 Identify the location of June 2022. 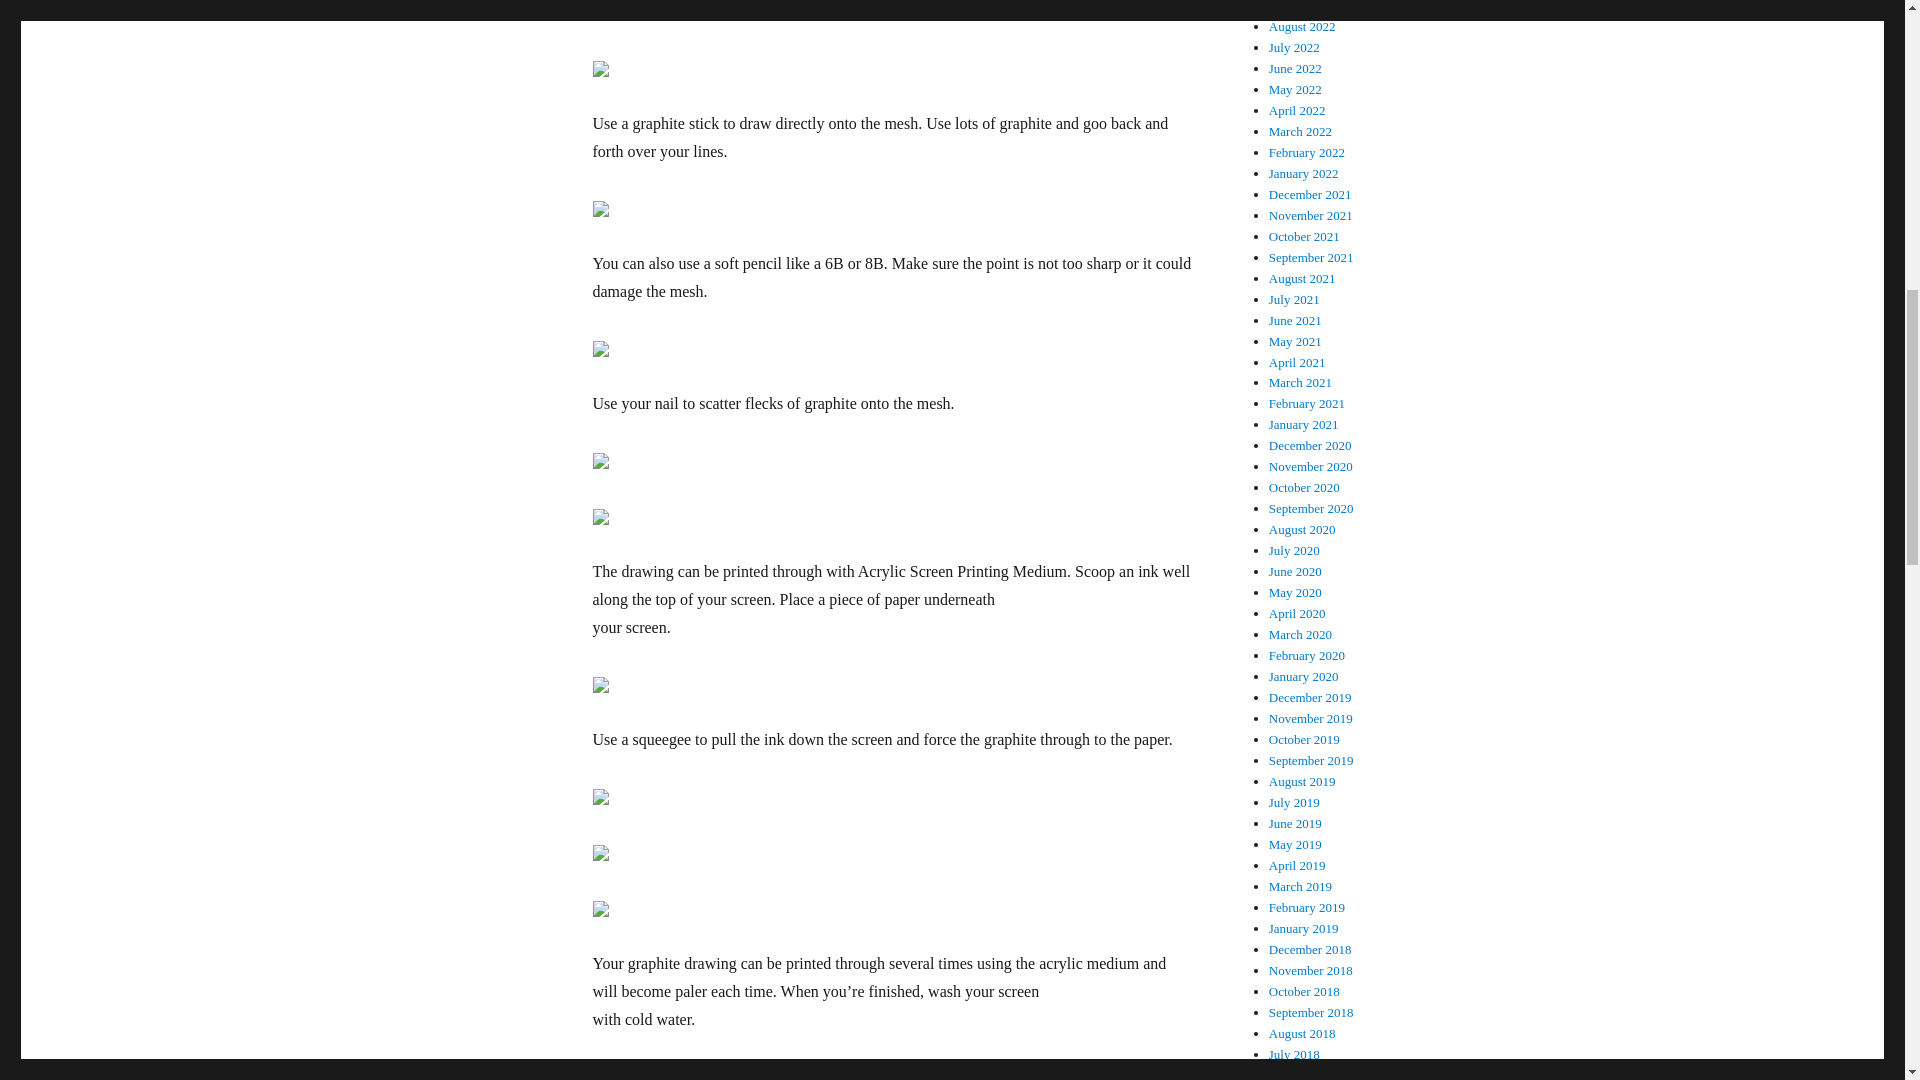
(1296, 68).